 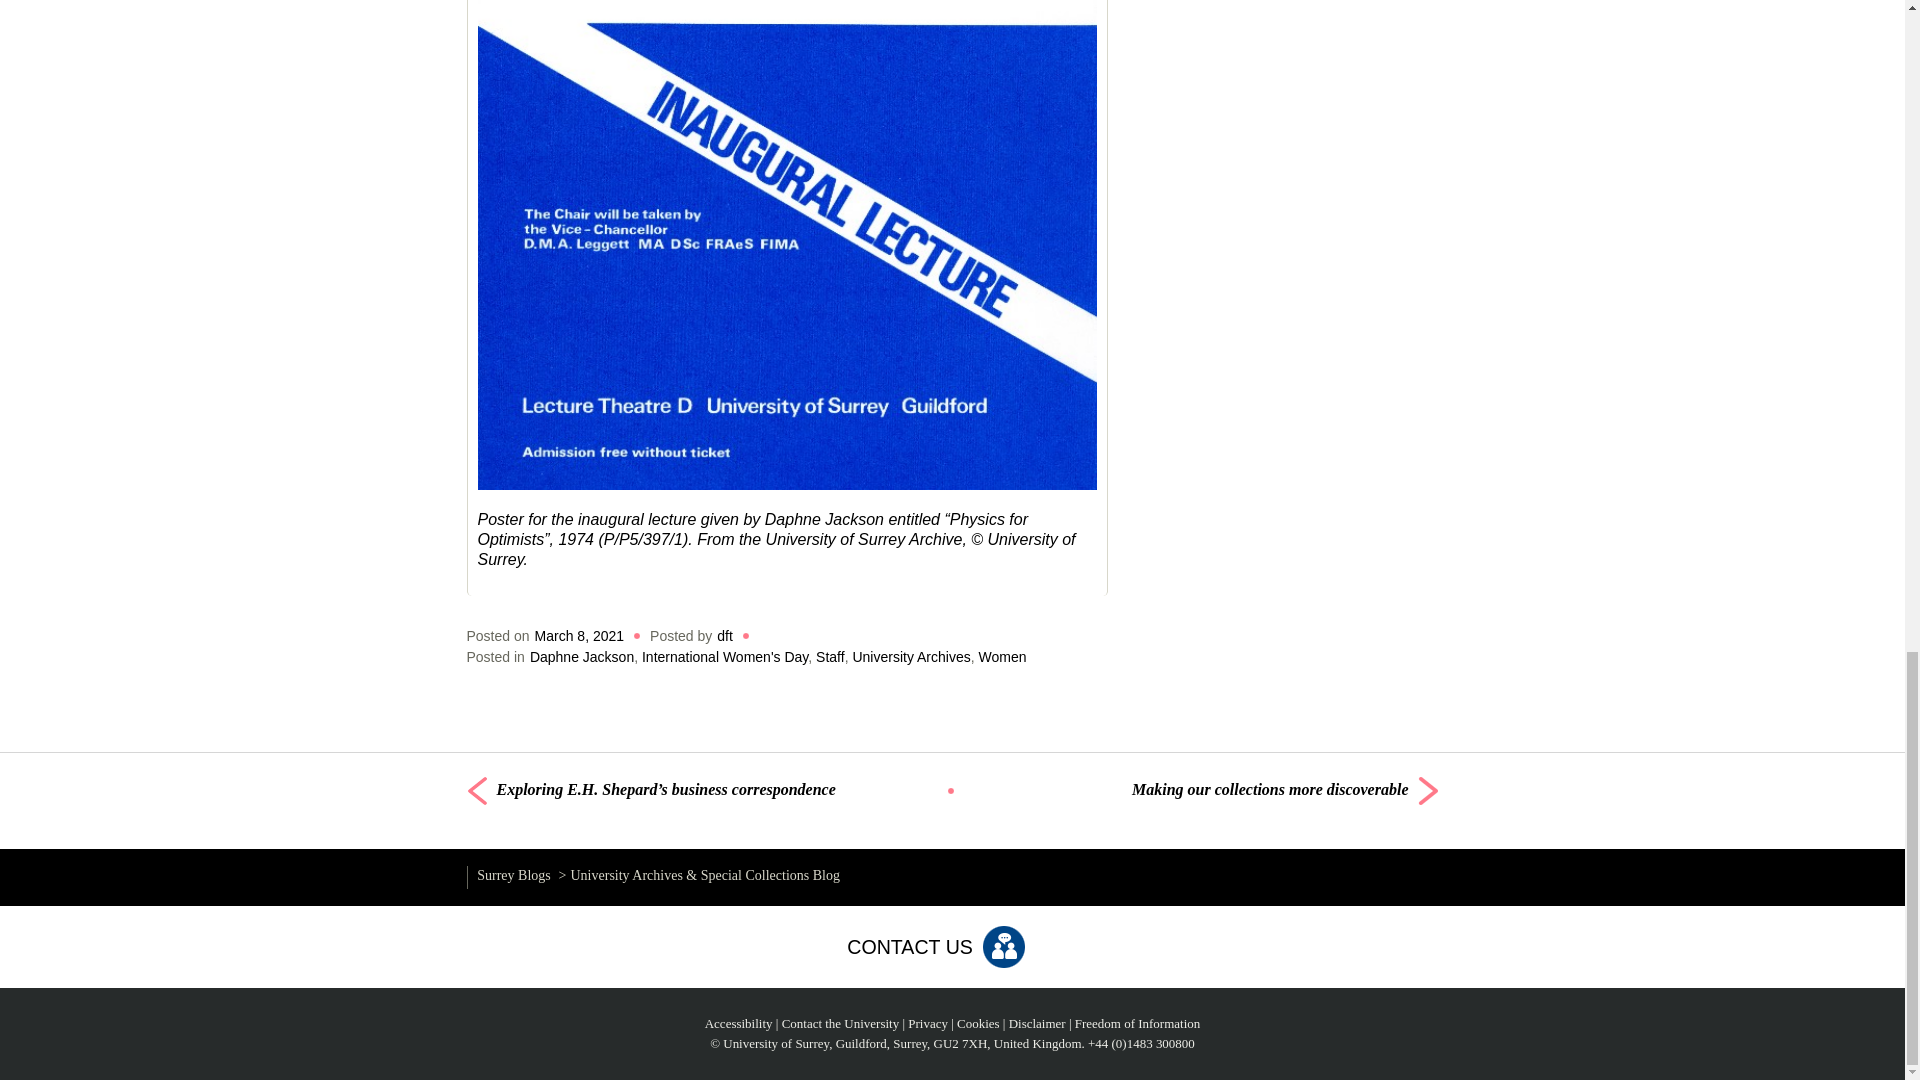 I want to click on Daphne Jackson, so click(x=581, y=657).